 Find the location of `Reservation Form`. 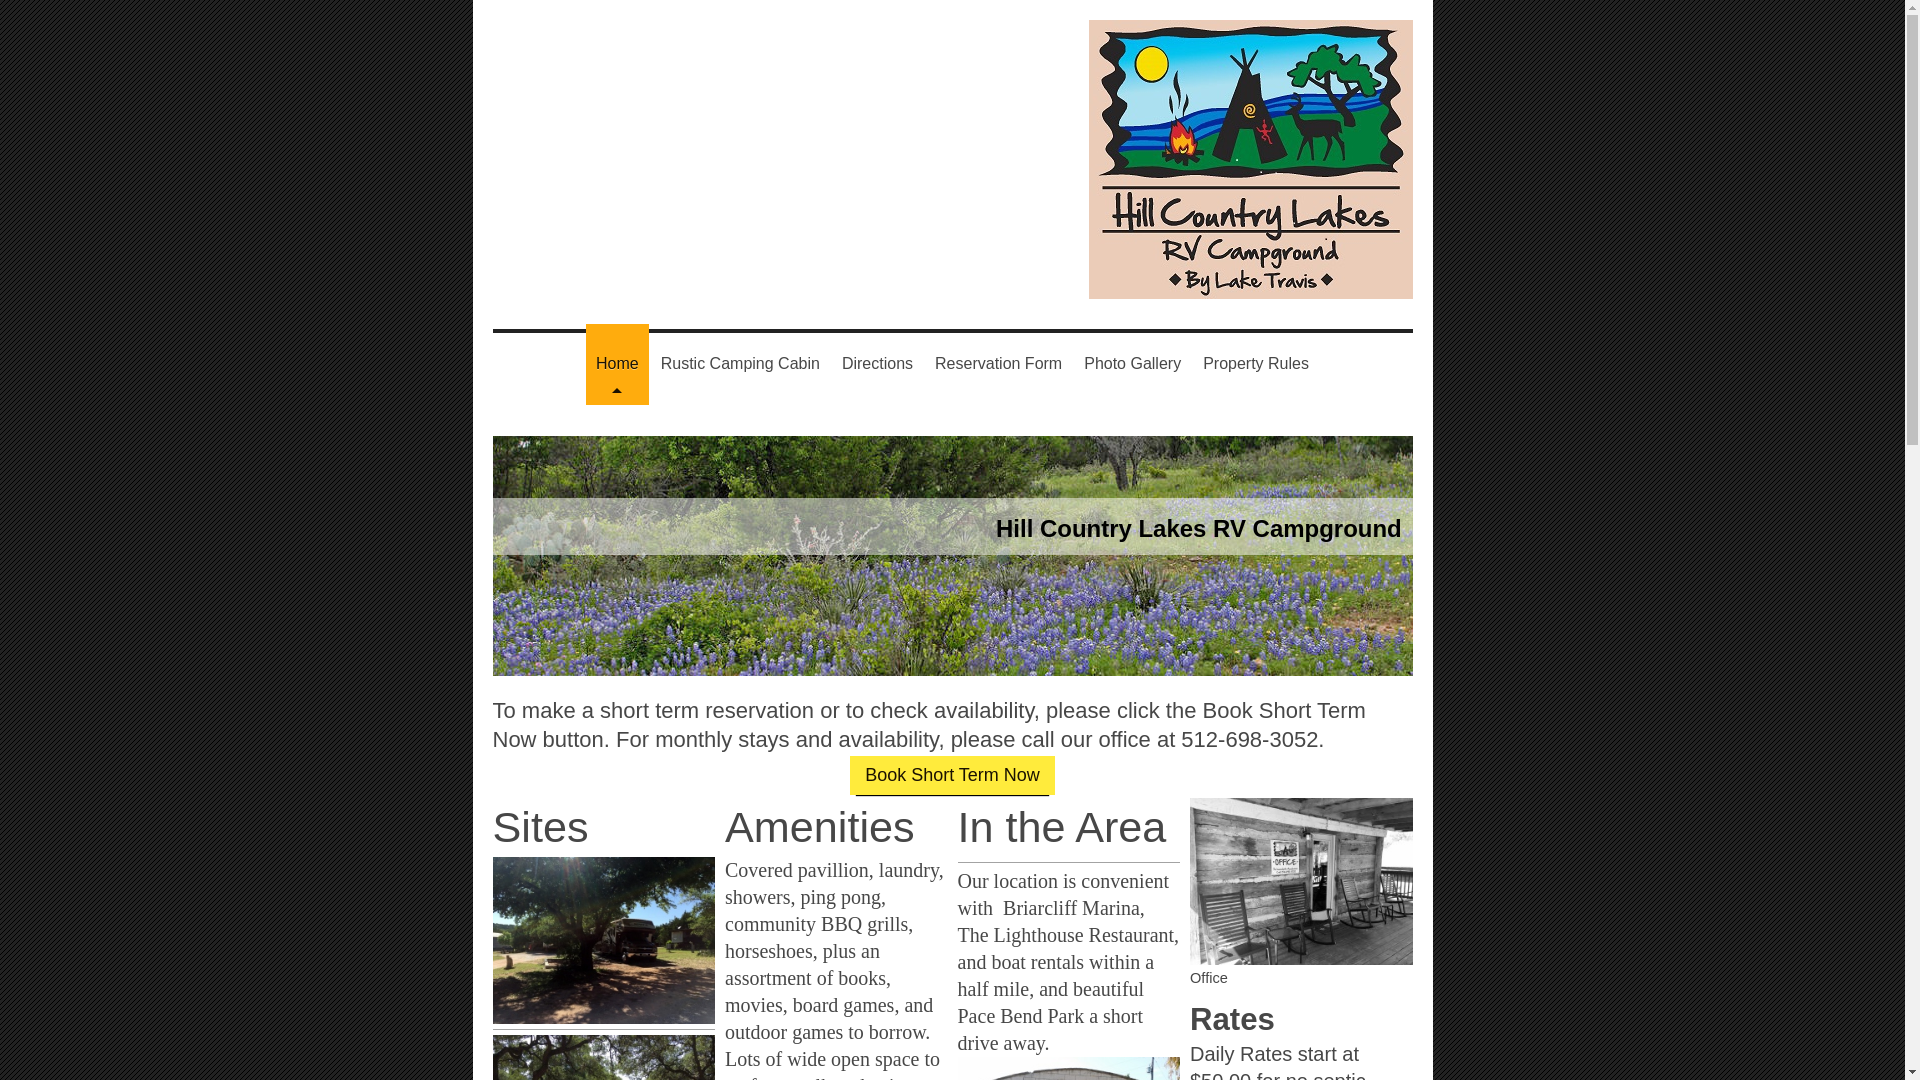

Reservation Form is located at coordinates (998, 364).